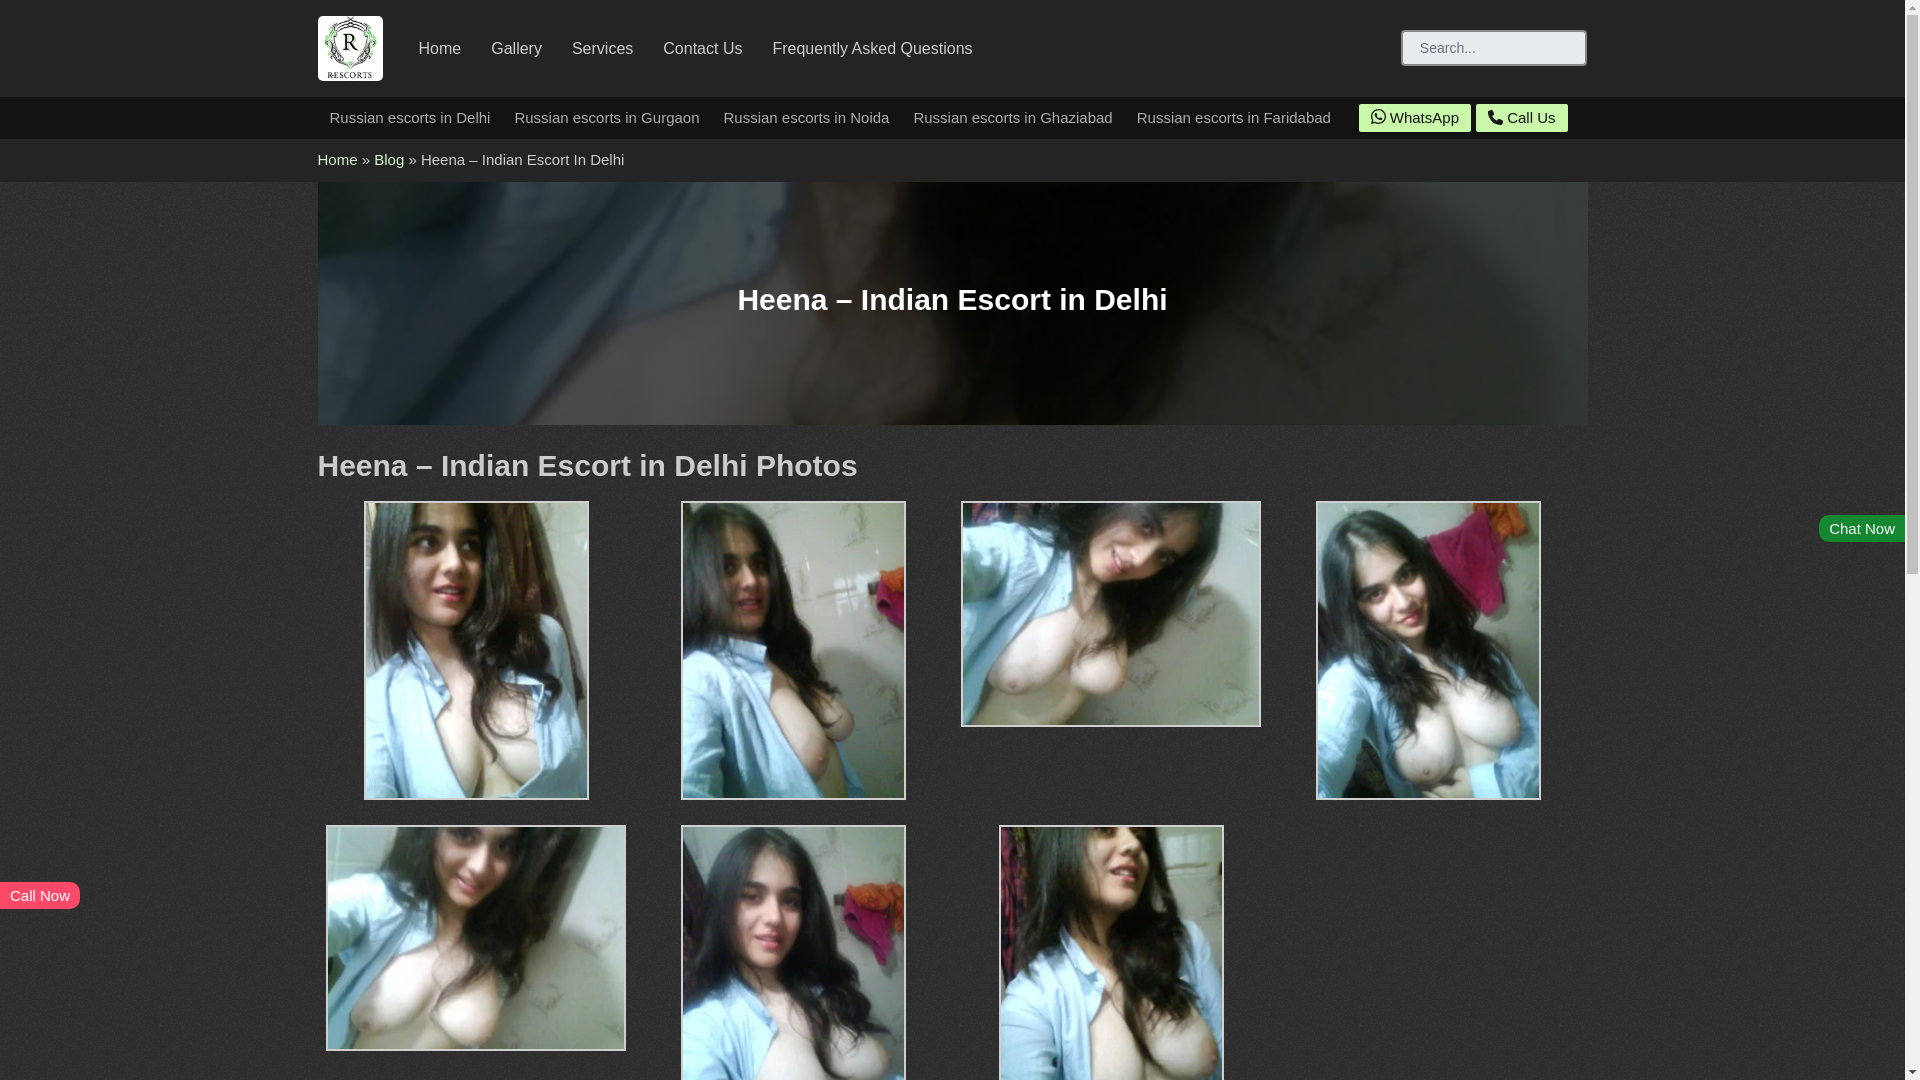 This screenshot has width=1920, height=1080. I want to click on Russian escorts in Noida, so click(807, 117).